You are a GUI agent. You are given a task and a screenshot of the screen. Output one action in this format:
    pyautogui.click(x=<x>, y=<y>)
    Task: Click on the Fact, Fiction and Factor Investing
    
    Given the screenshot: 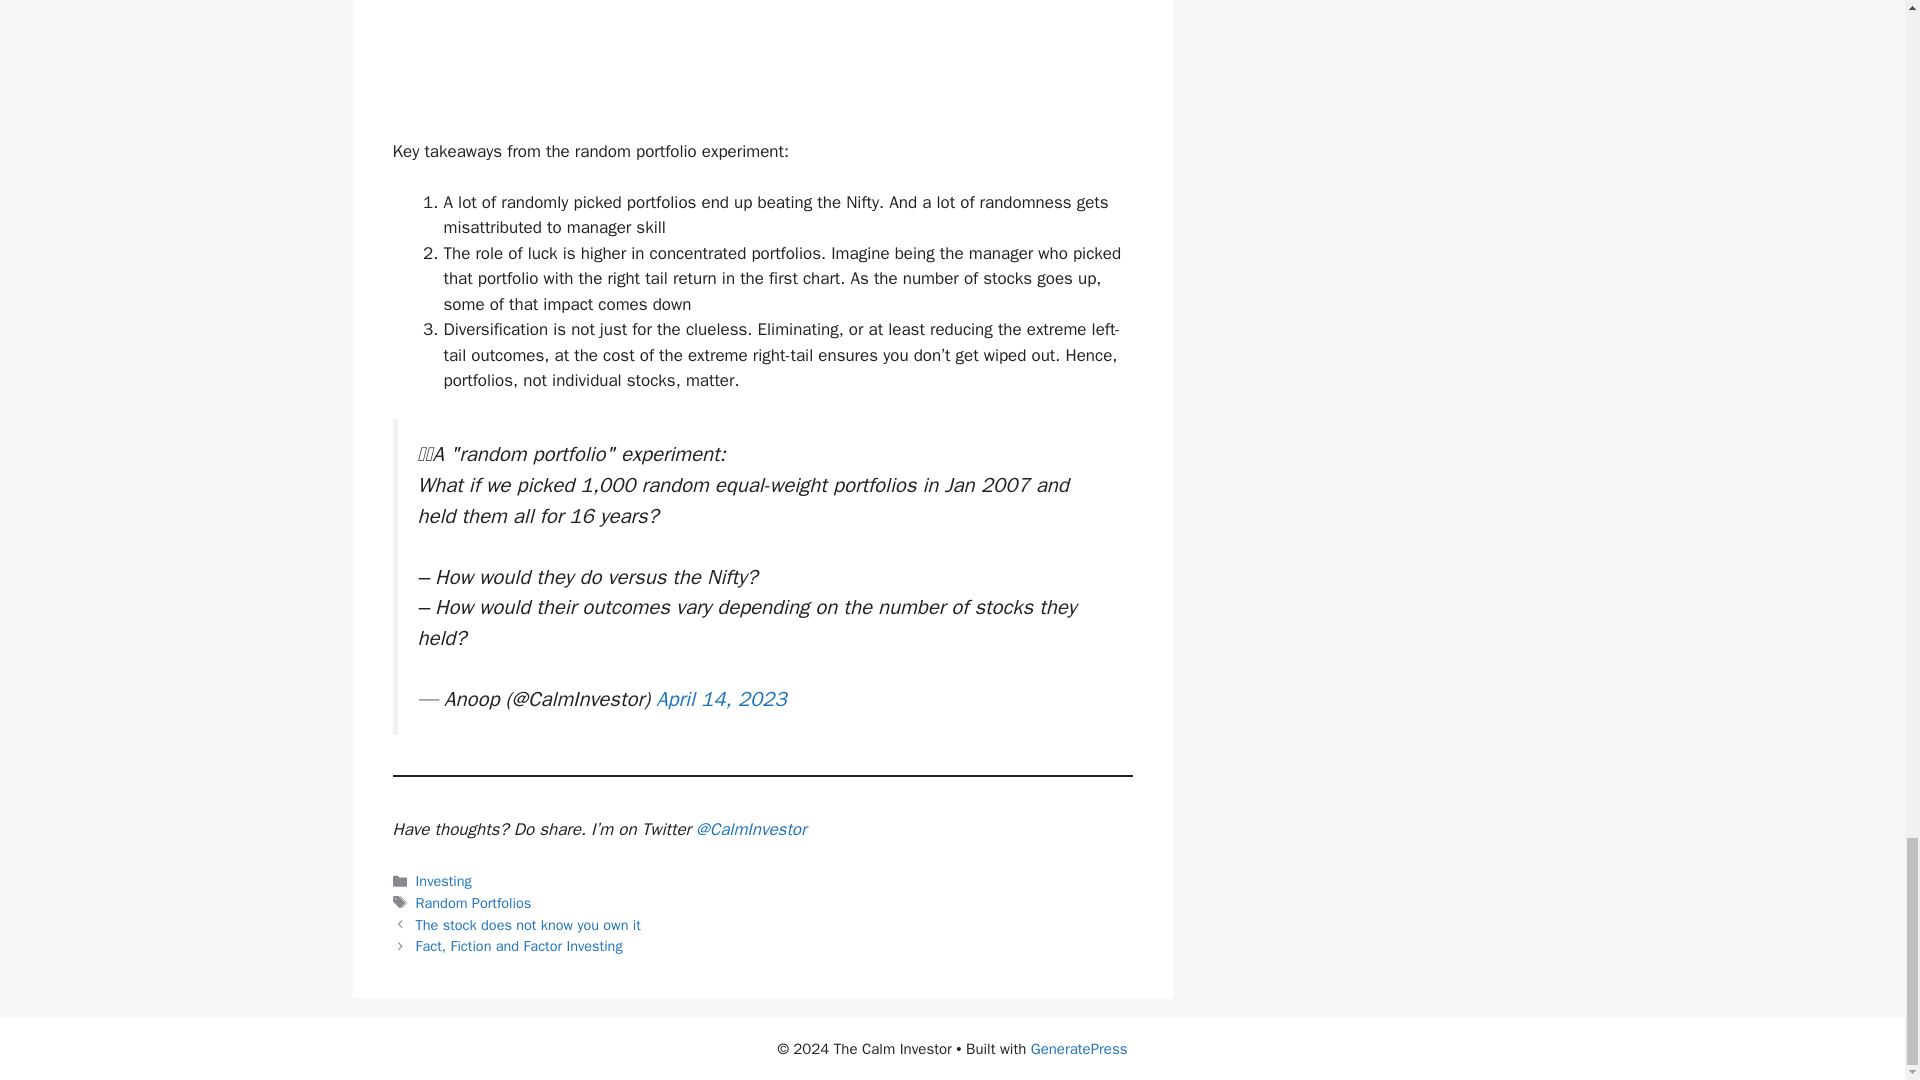 What is the action you would take?
    pyautogui.click(x=519, y=946)
    